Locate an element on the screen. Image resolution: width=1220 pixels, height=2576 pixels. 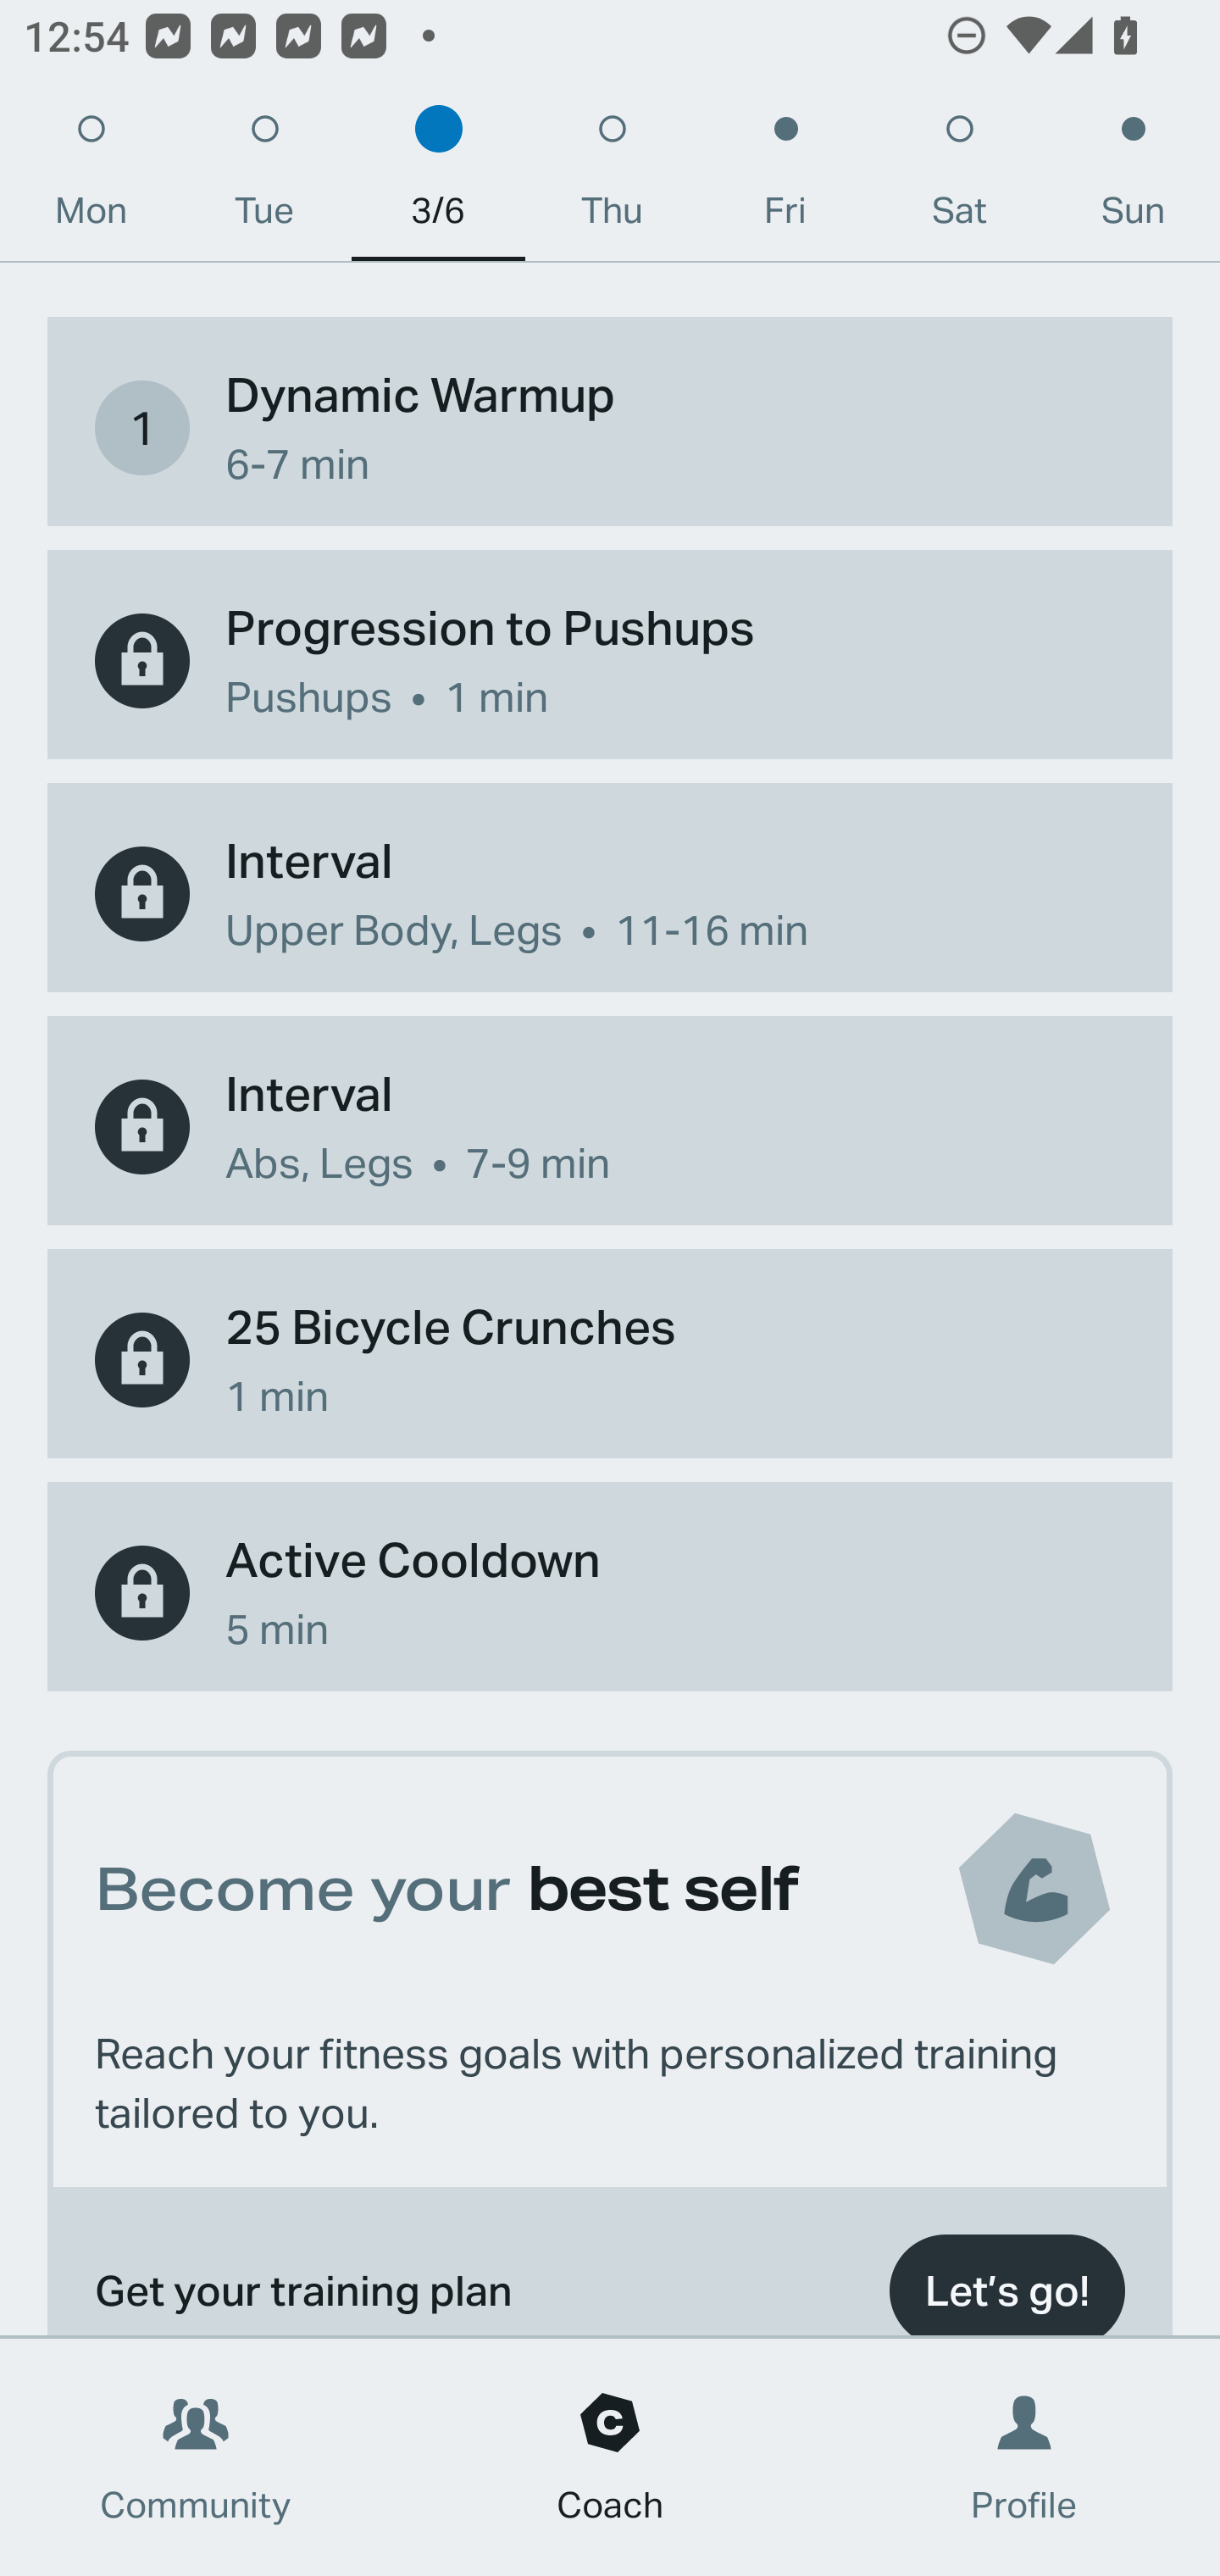
Let’s go! is located at coordinates (1006, 2278).